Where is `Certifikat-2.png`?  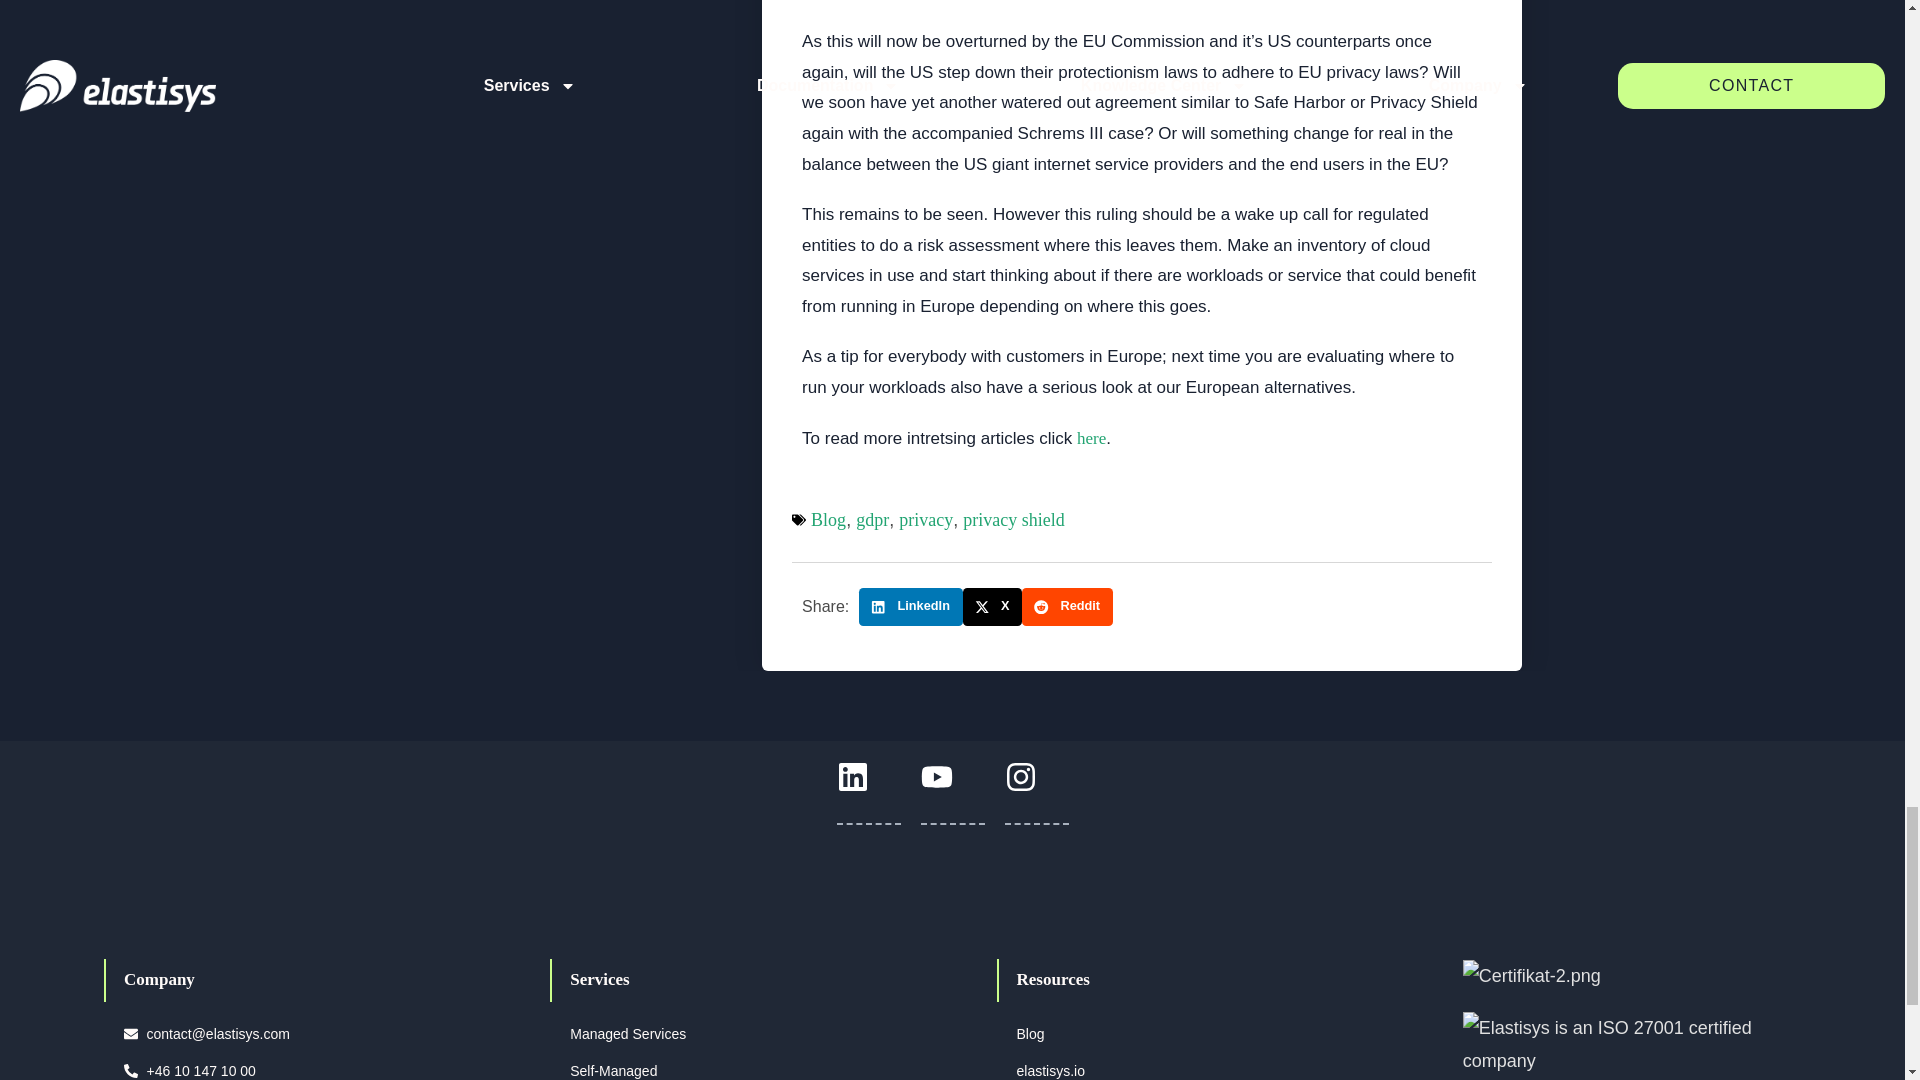 Certifikat-2.png is located at coordinates (1532, 976).